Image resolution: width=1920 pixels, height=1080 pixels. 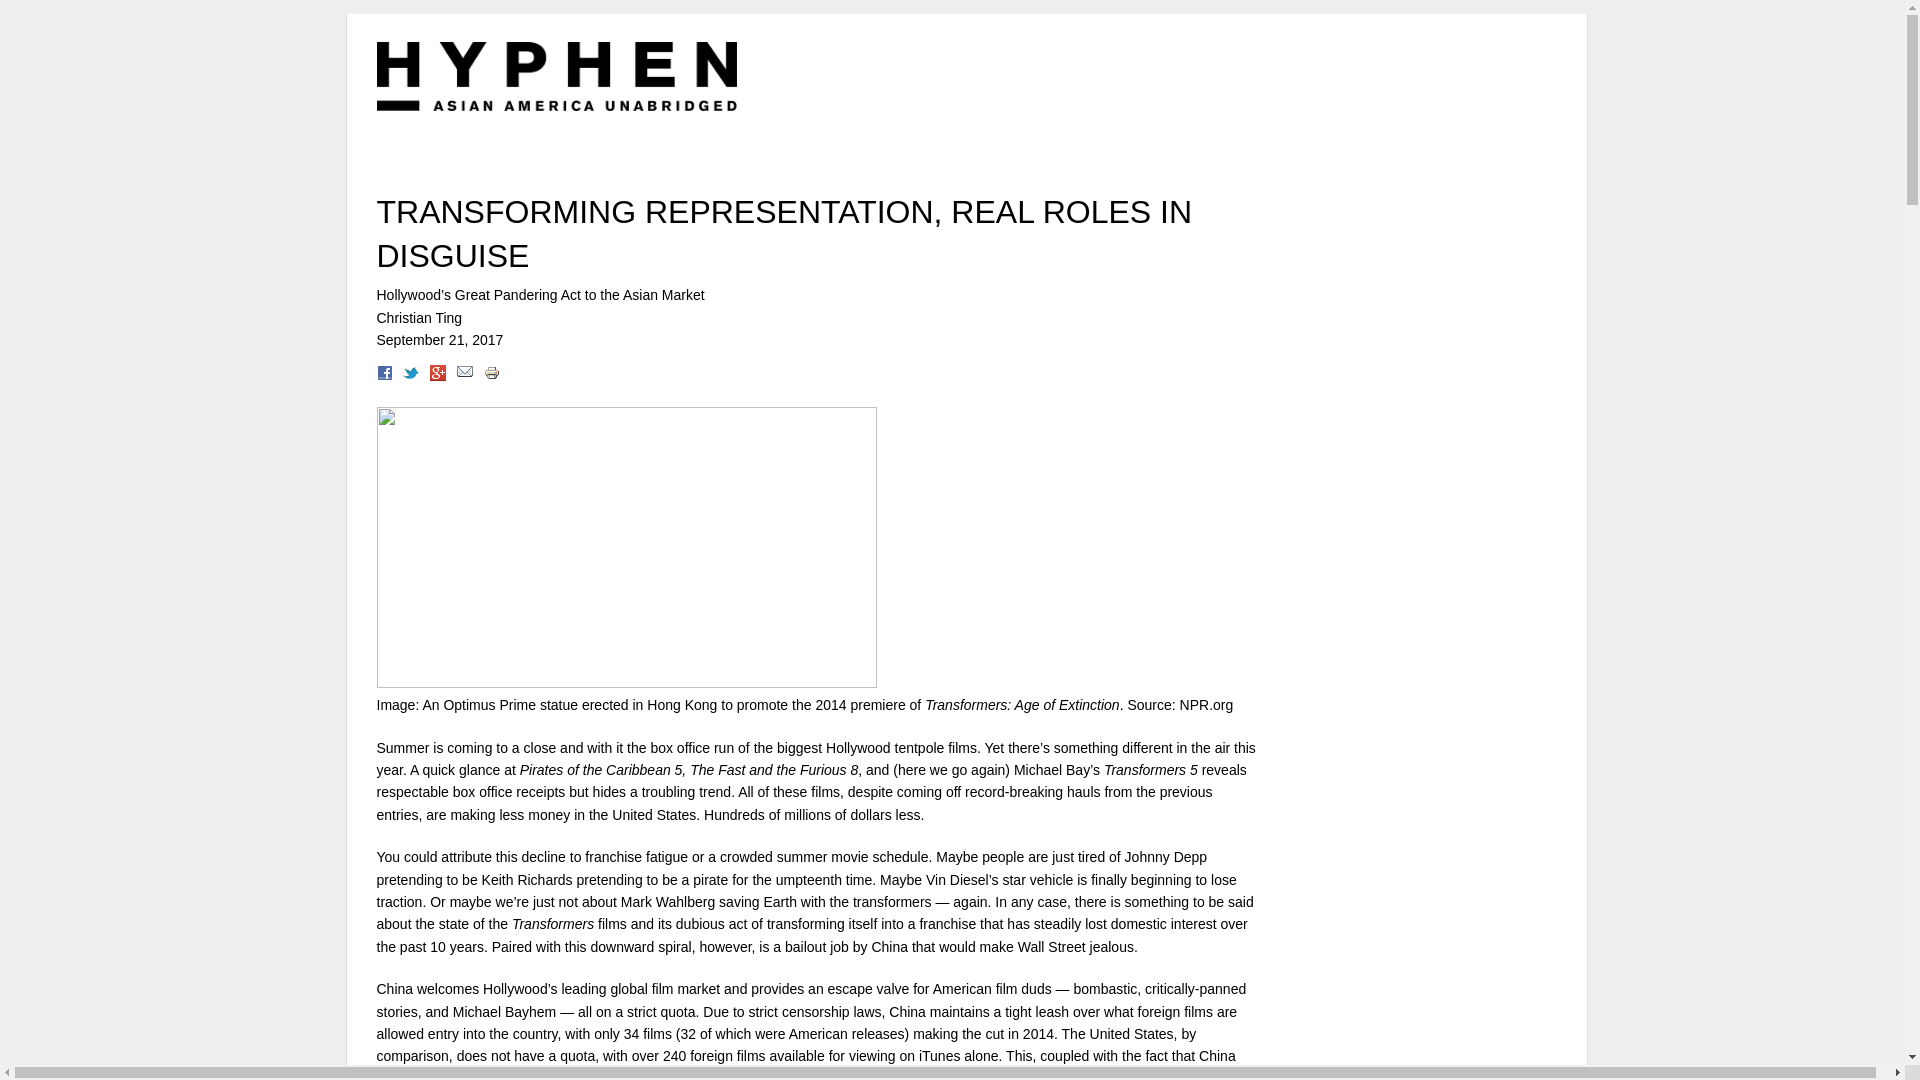 I want to click on Send to a friend, so click(x=464, y=376).